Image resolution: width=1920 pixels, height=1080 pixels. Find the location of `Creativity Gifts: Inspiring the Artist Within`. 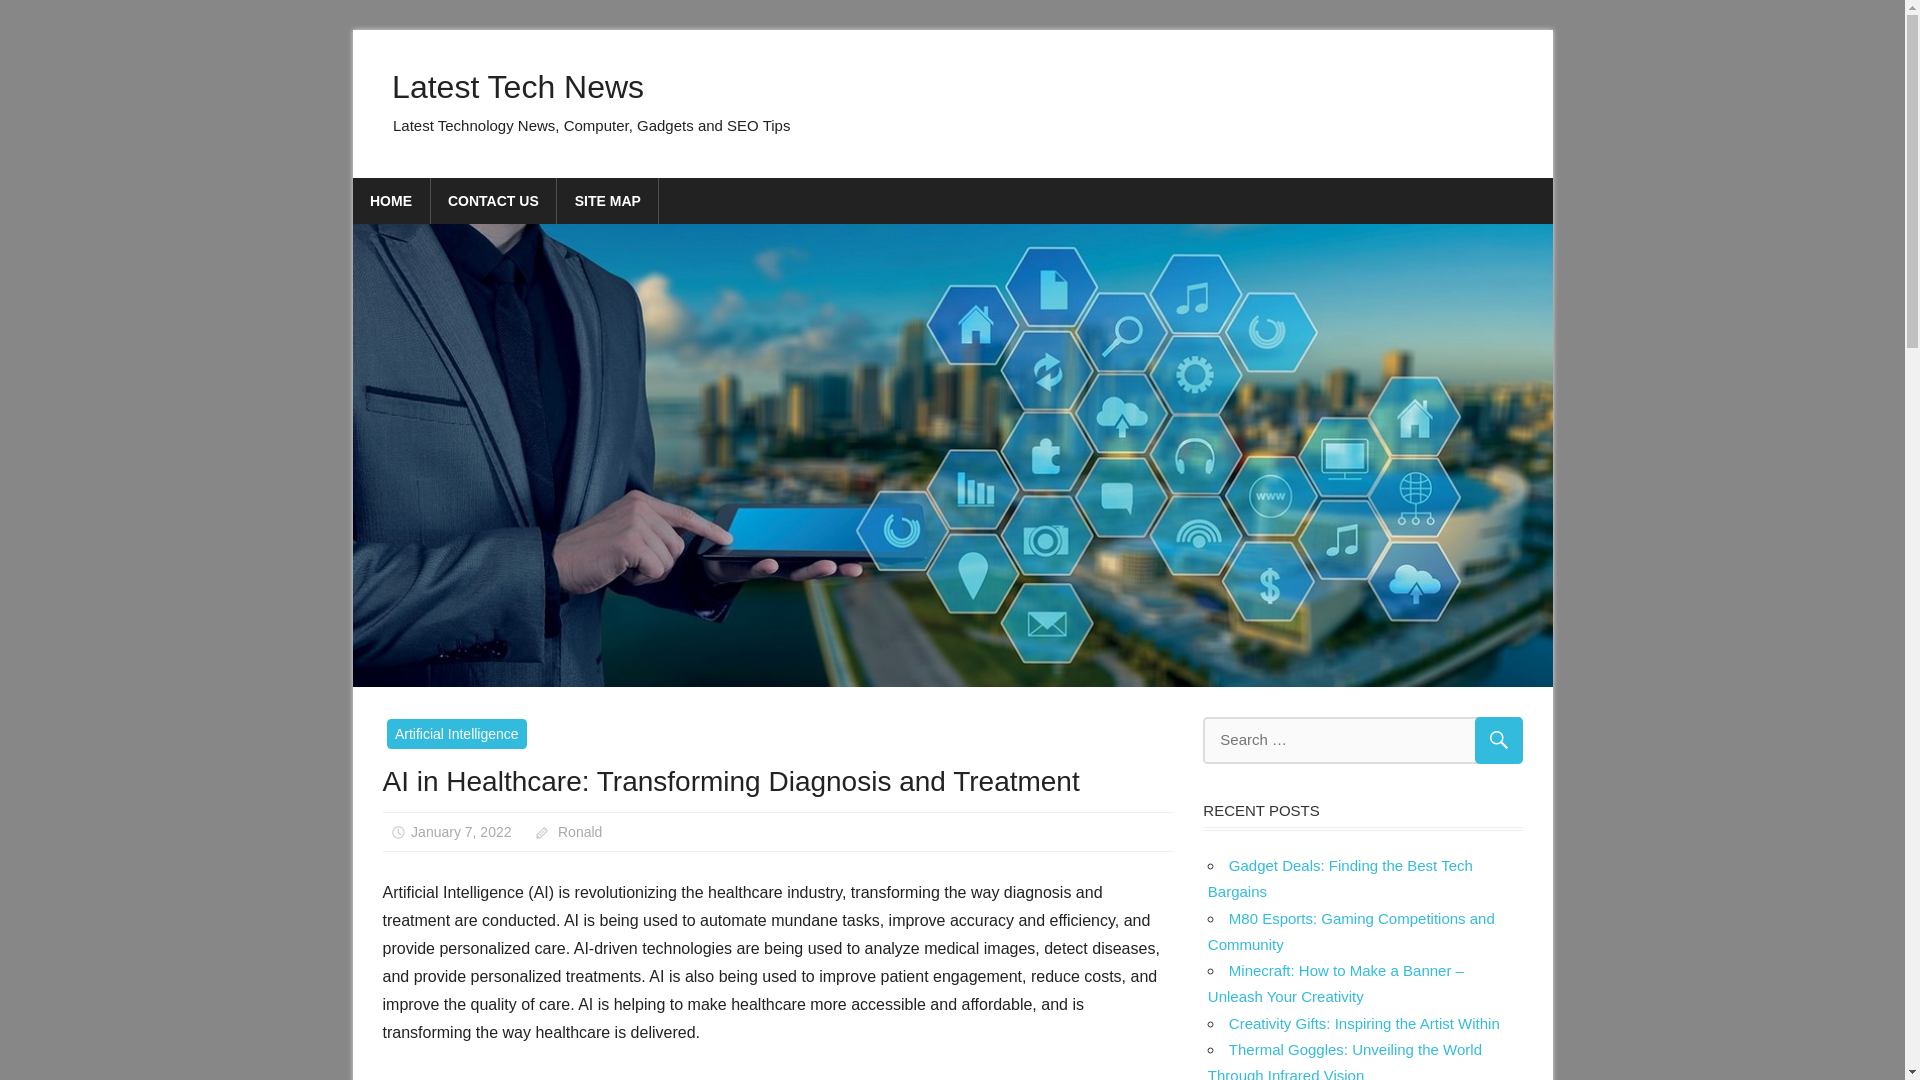

Creativity Gifts: Inspiring the Artist Within is located at coordinates (1364, 1024).